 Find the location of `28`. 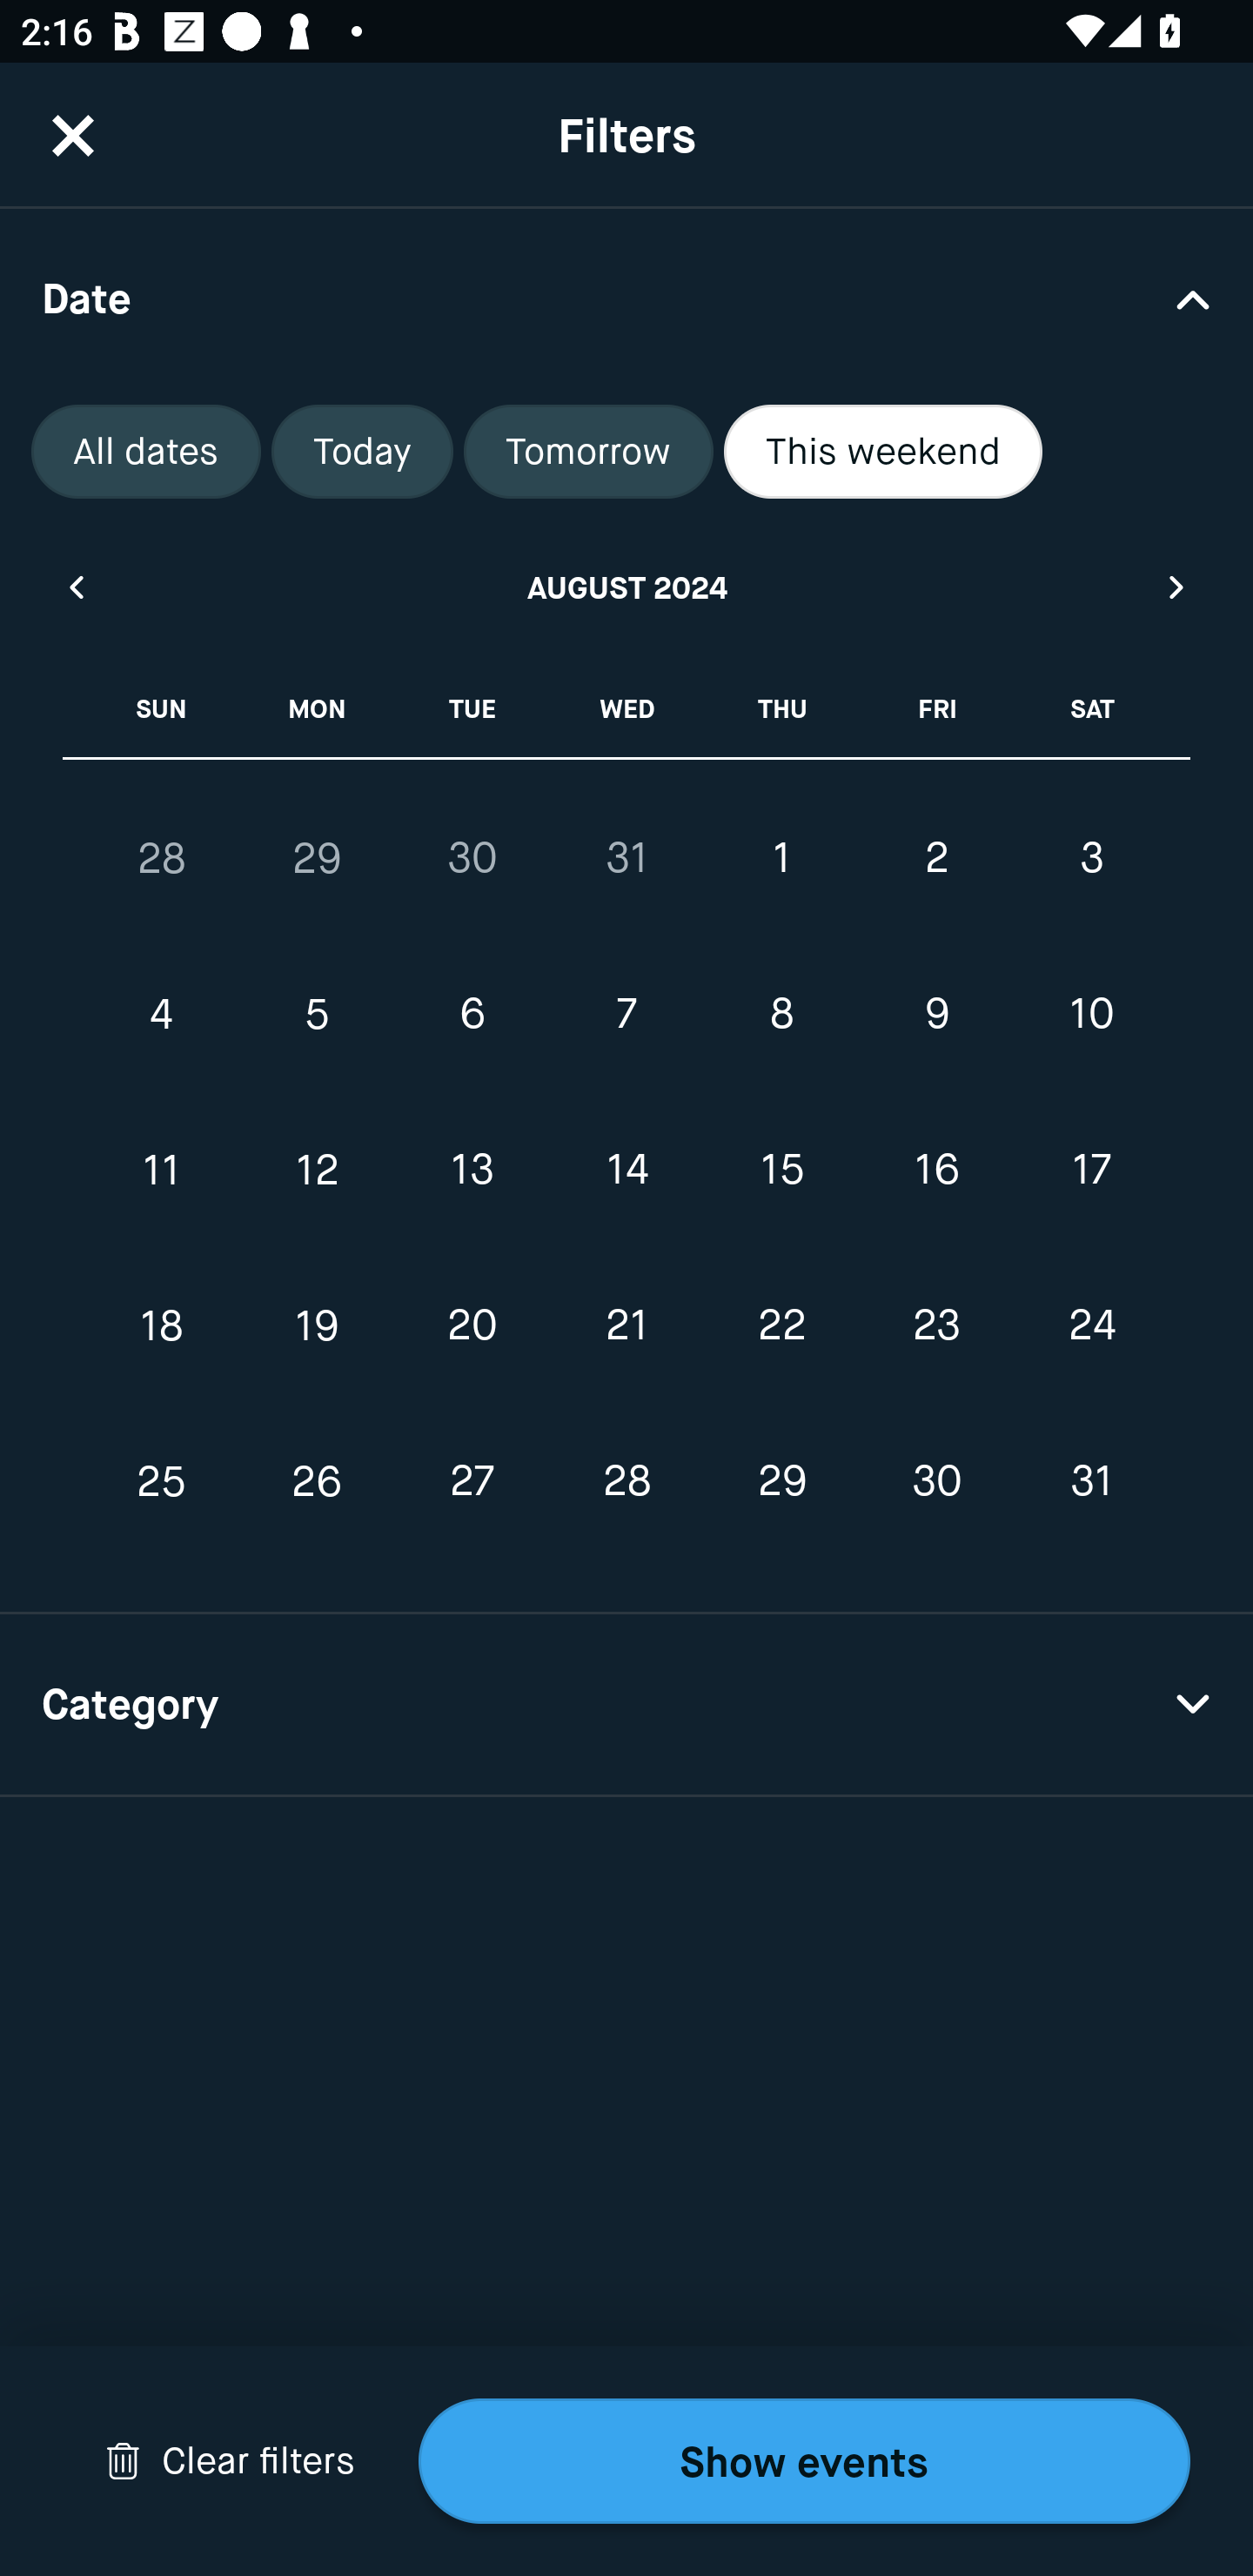

28 is located at coordinates (162, 858).